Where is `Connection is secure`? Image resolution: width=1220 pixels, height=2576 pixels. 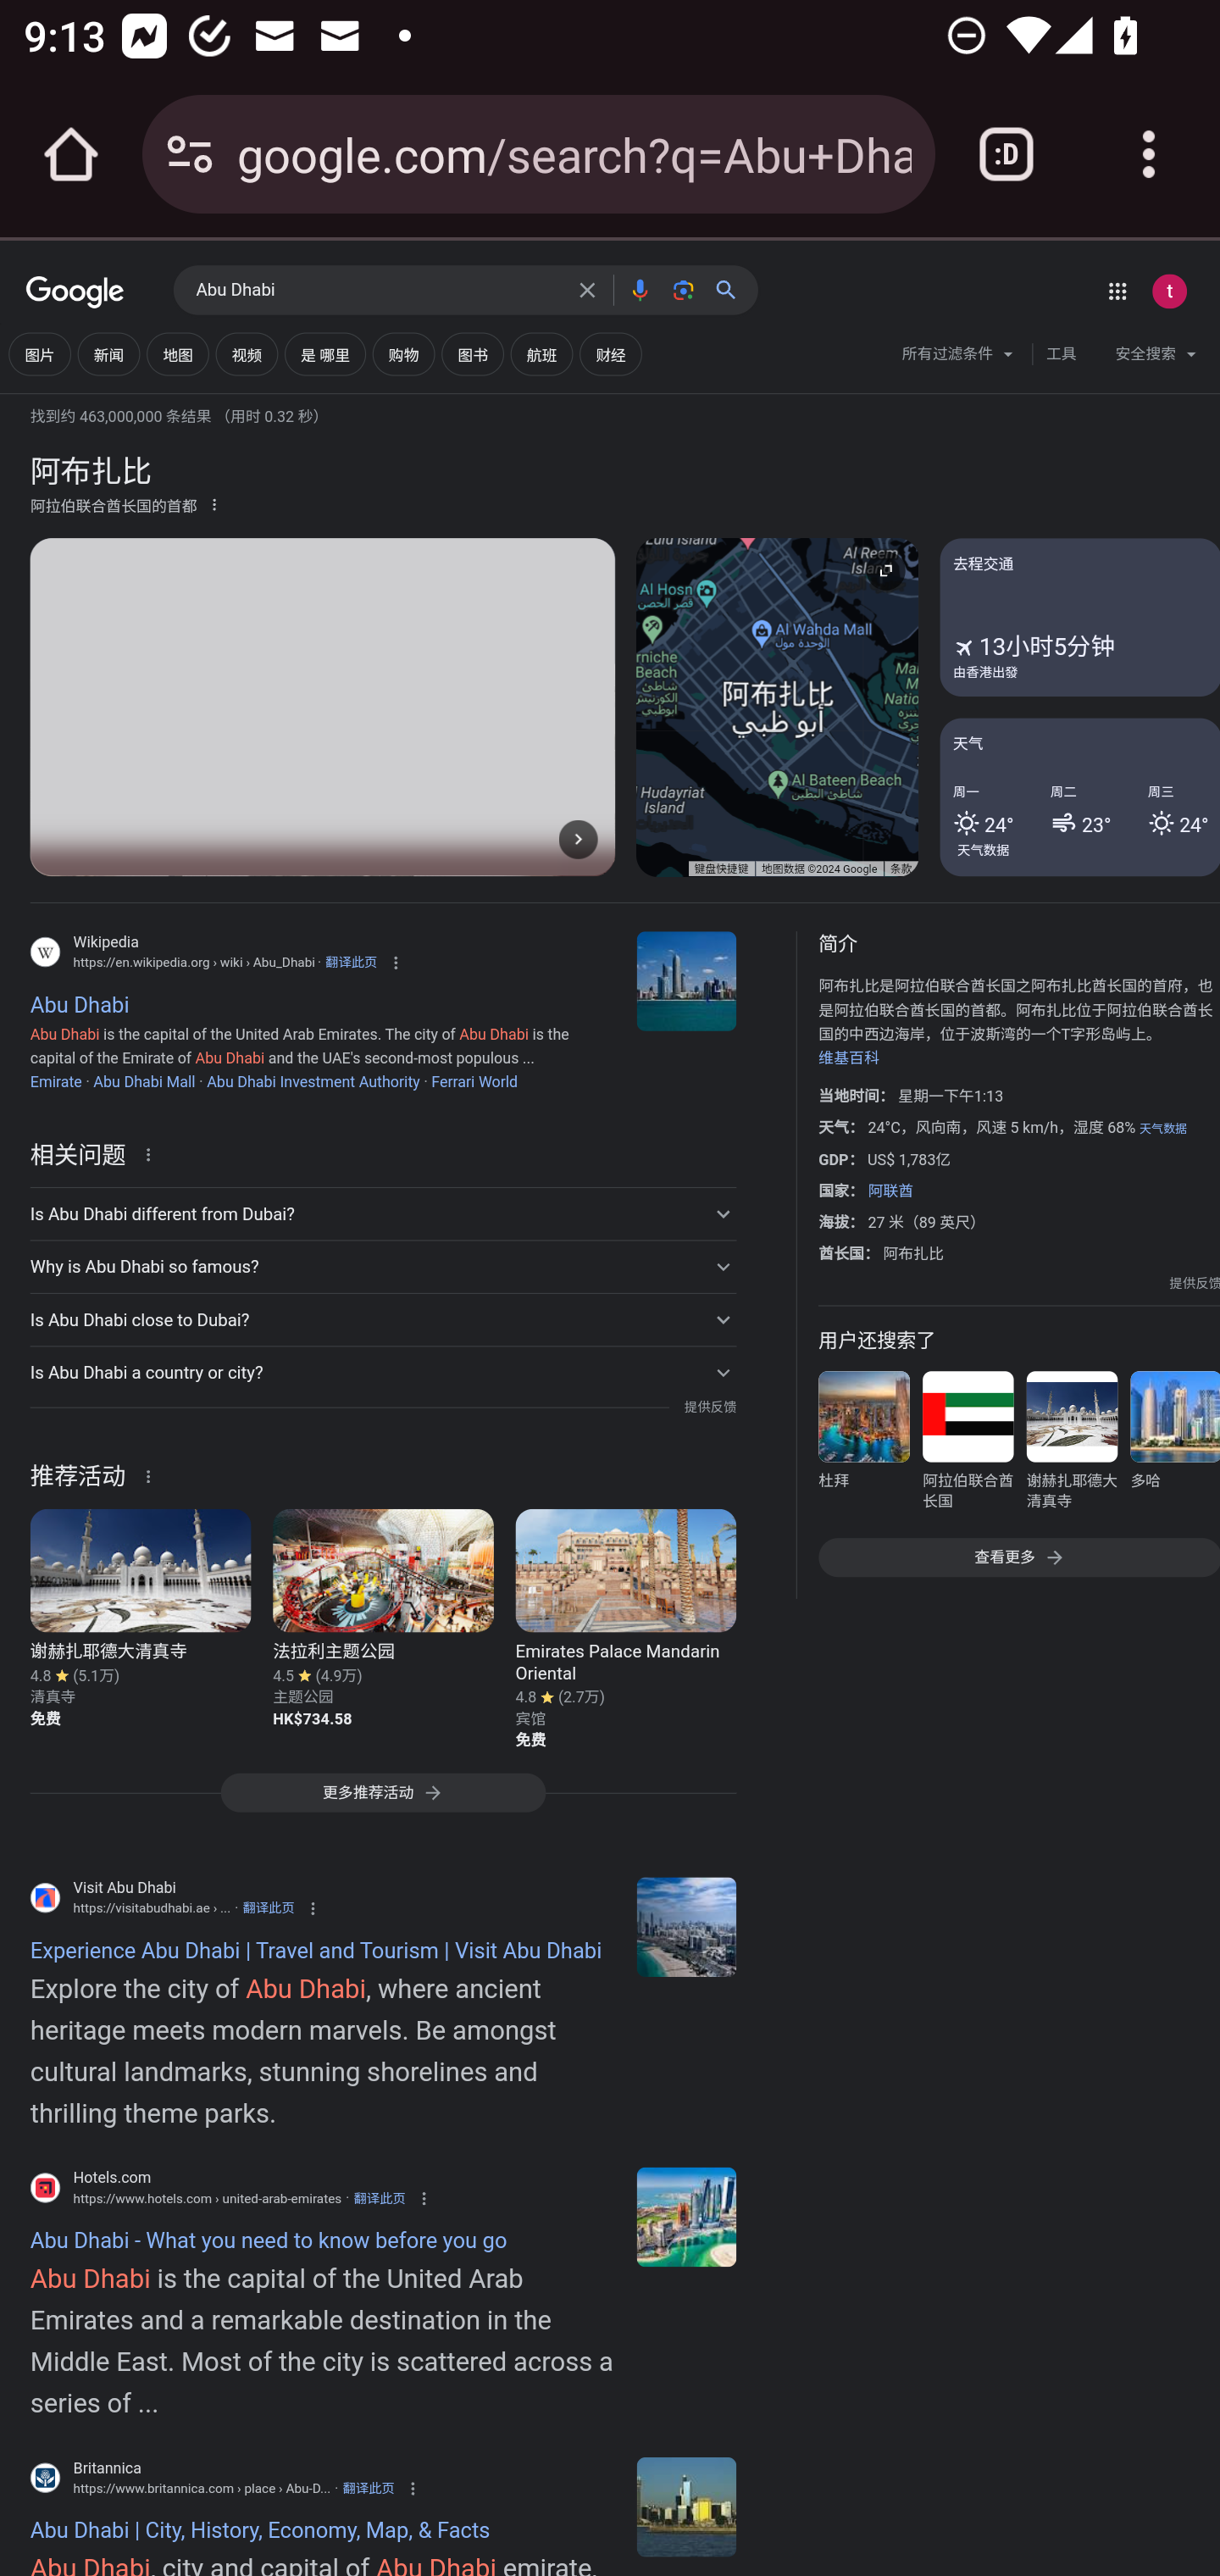
Connection is secure is located at coordinates (190, 154).